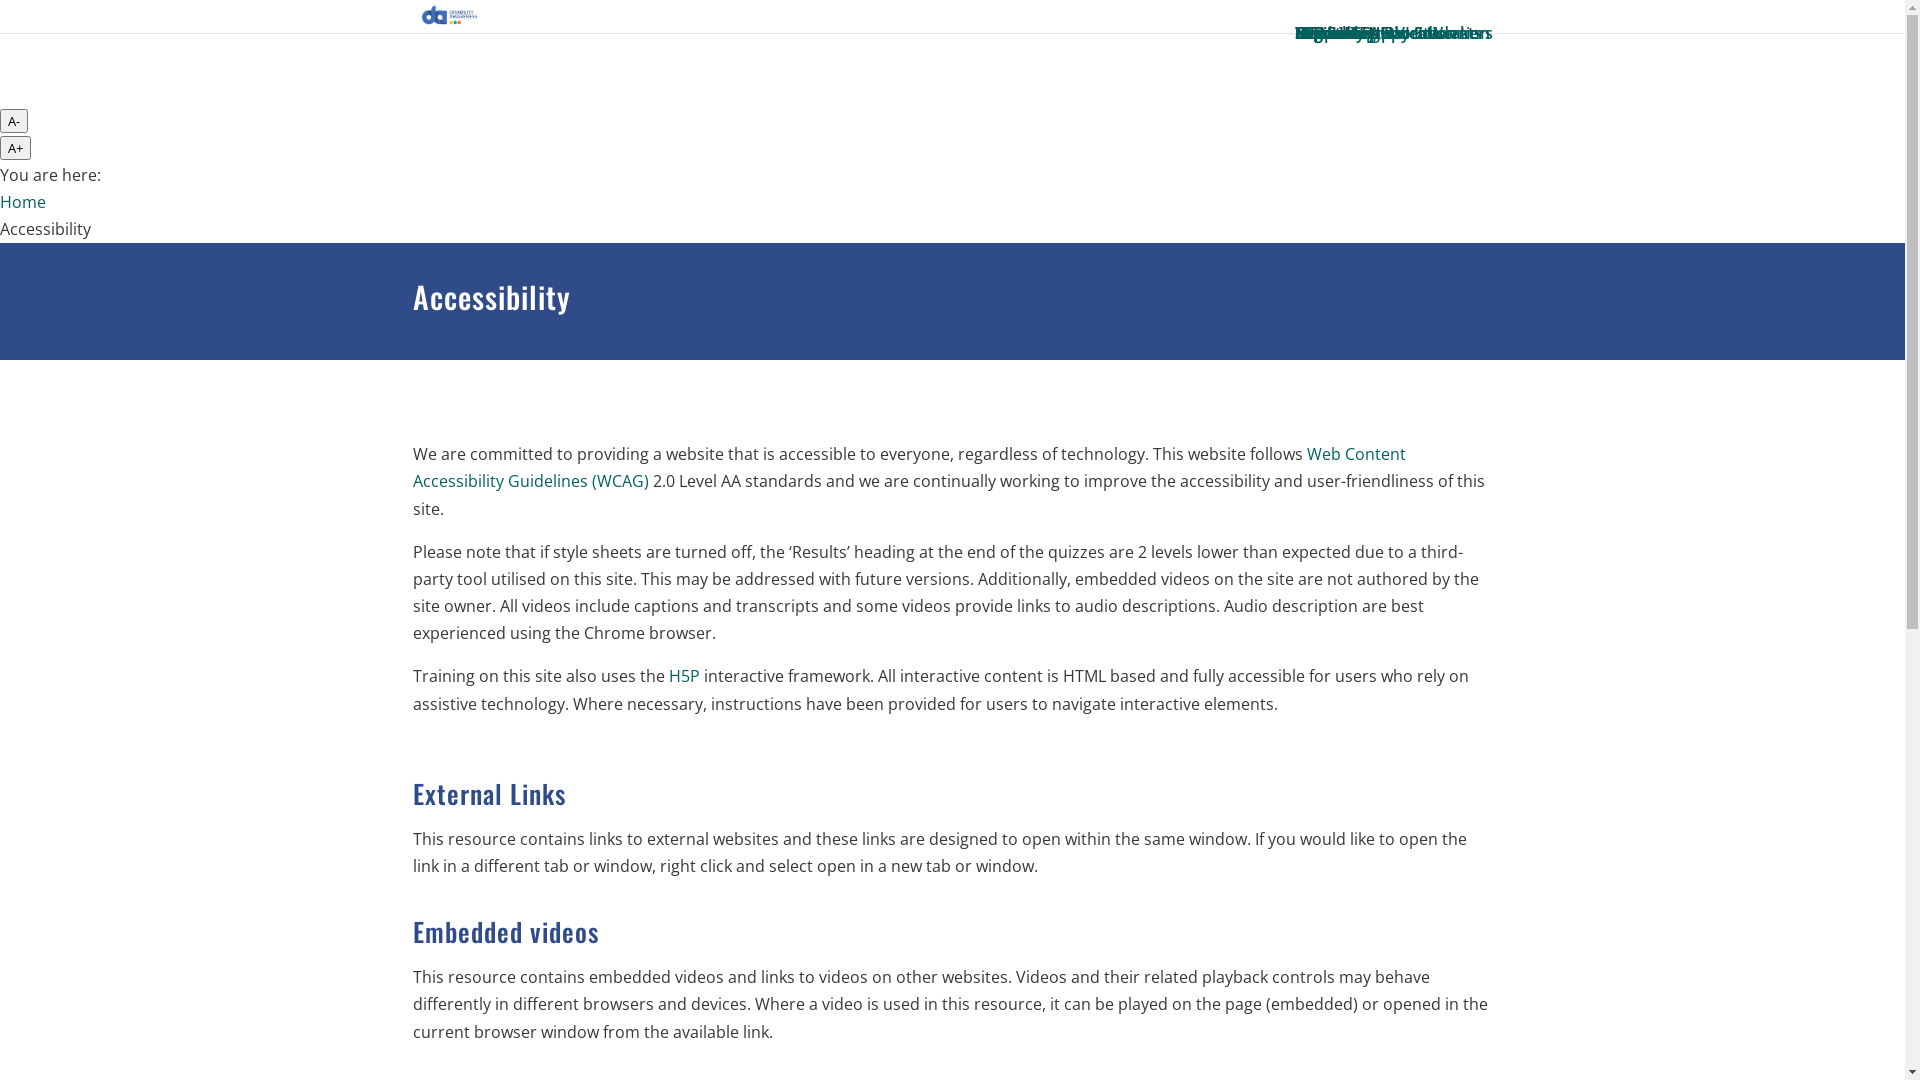 This screenshot has height=1080, width=1920. I want to click on Login, so click(1315, 33).